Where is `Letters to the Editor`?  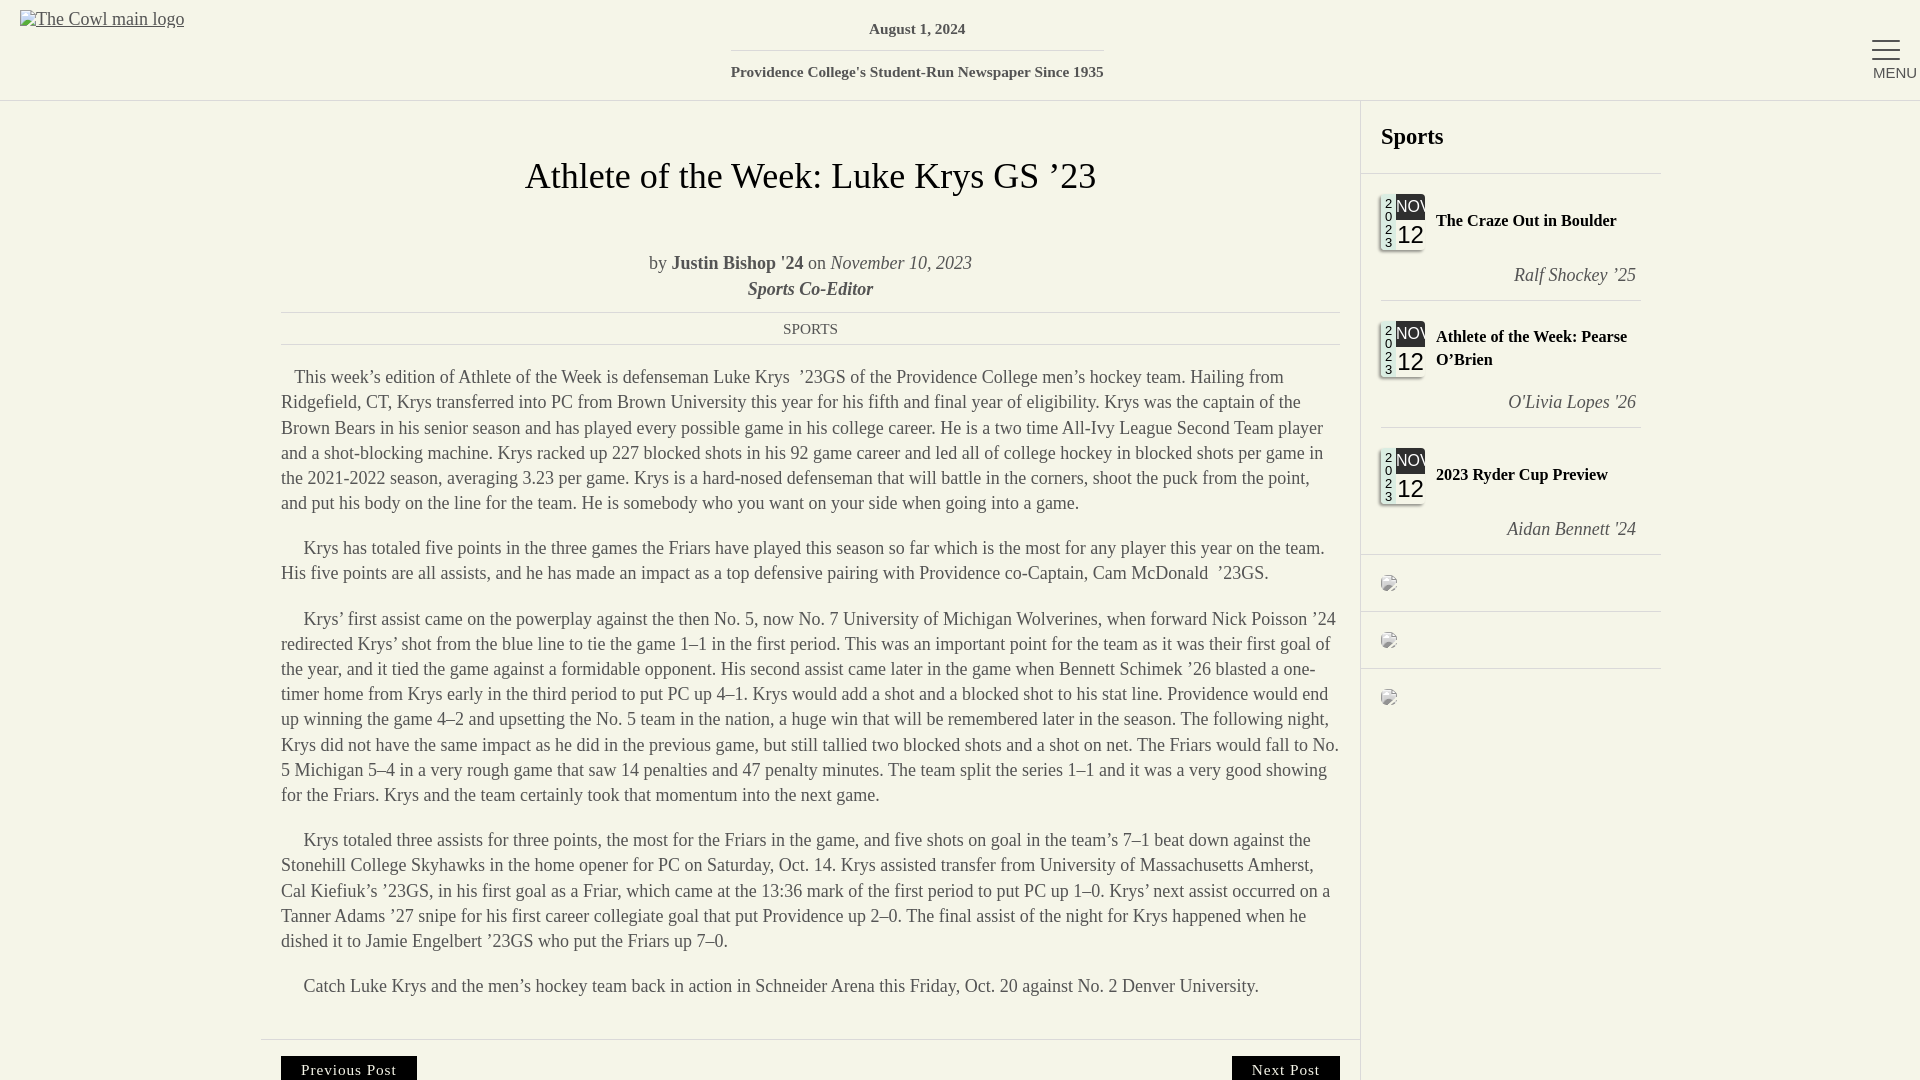 Letters to the Editor is located at coordinates (1682, 656).